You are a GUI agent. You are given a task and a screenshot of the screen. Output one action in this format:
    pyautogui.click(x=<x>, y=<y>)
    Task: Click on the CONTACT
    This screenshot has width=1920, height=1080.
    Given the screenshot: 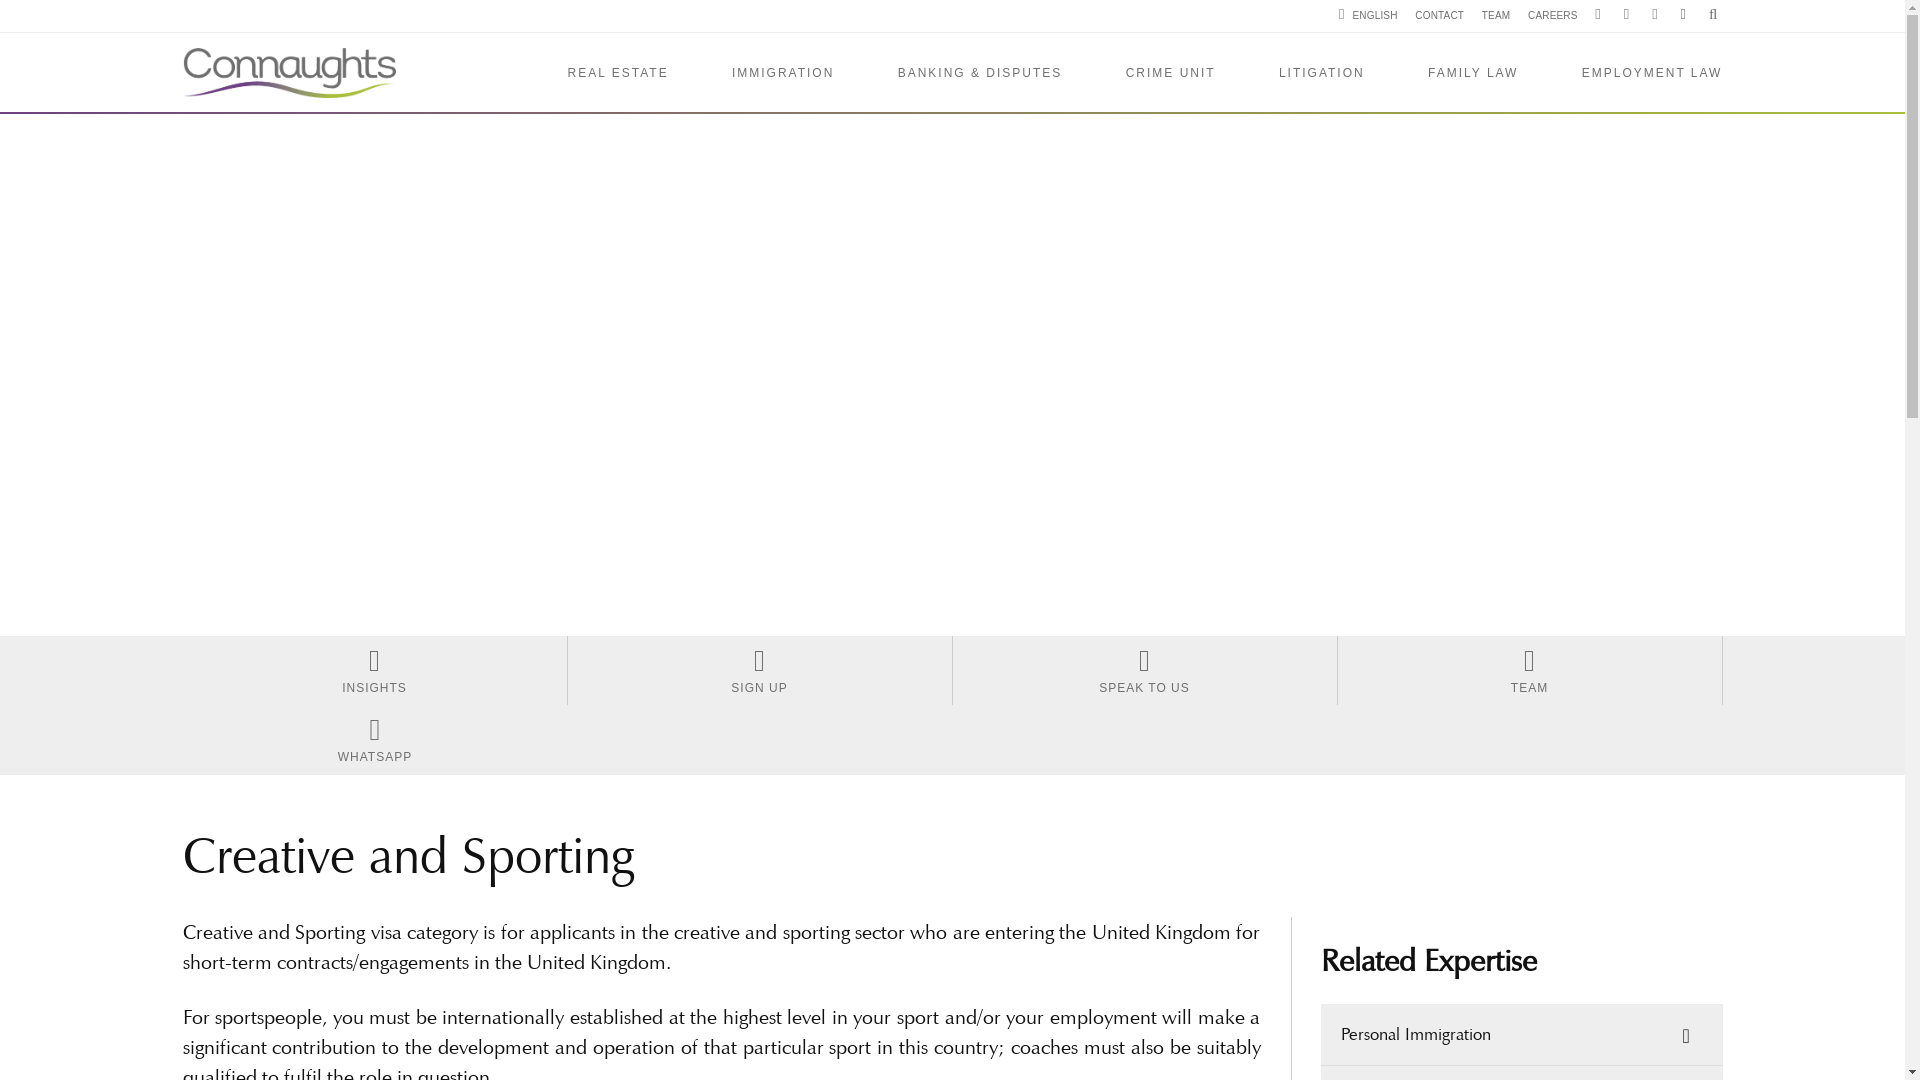 What is the action you would take?
    pyautogui.click(x=1439, y=16)
    